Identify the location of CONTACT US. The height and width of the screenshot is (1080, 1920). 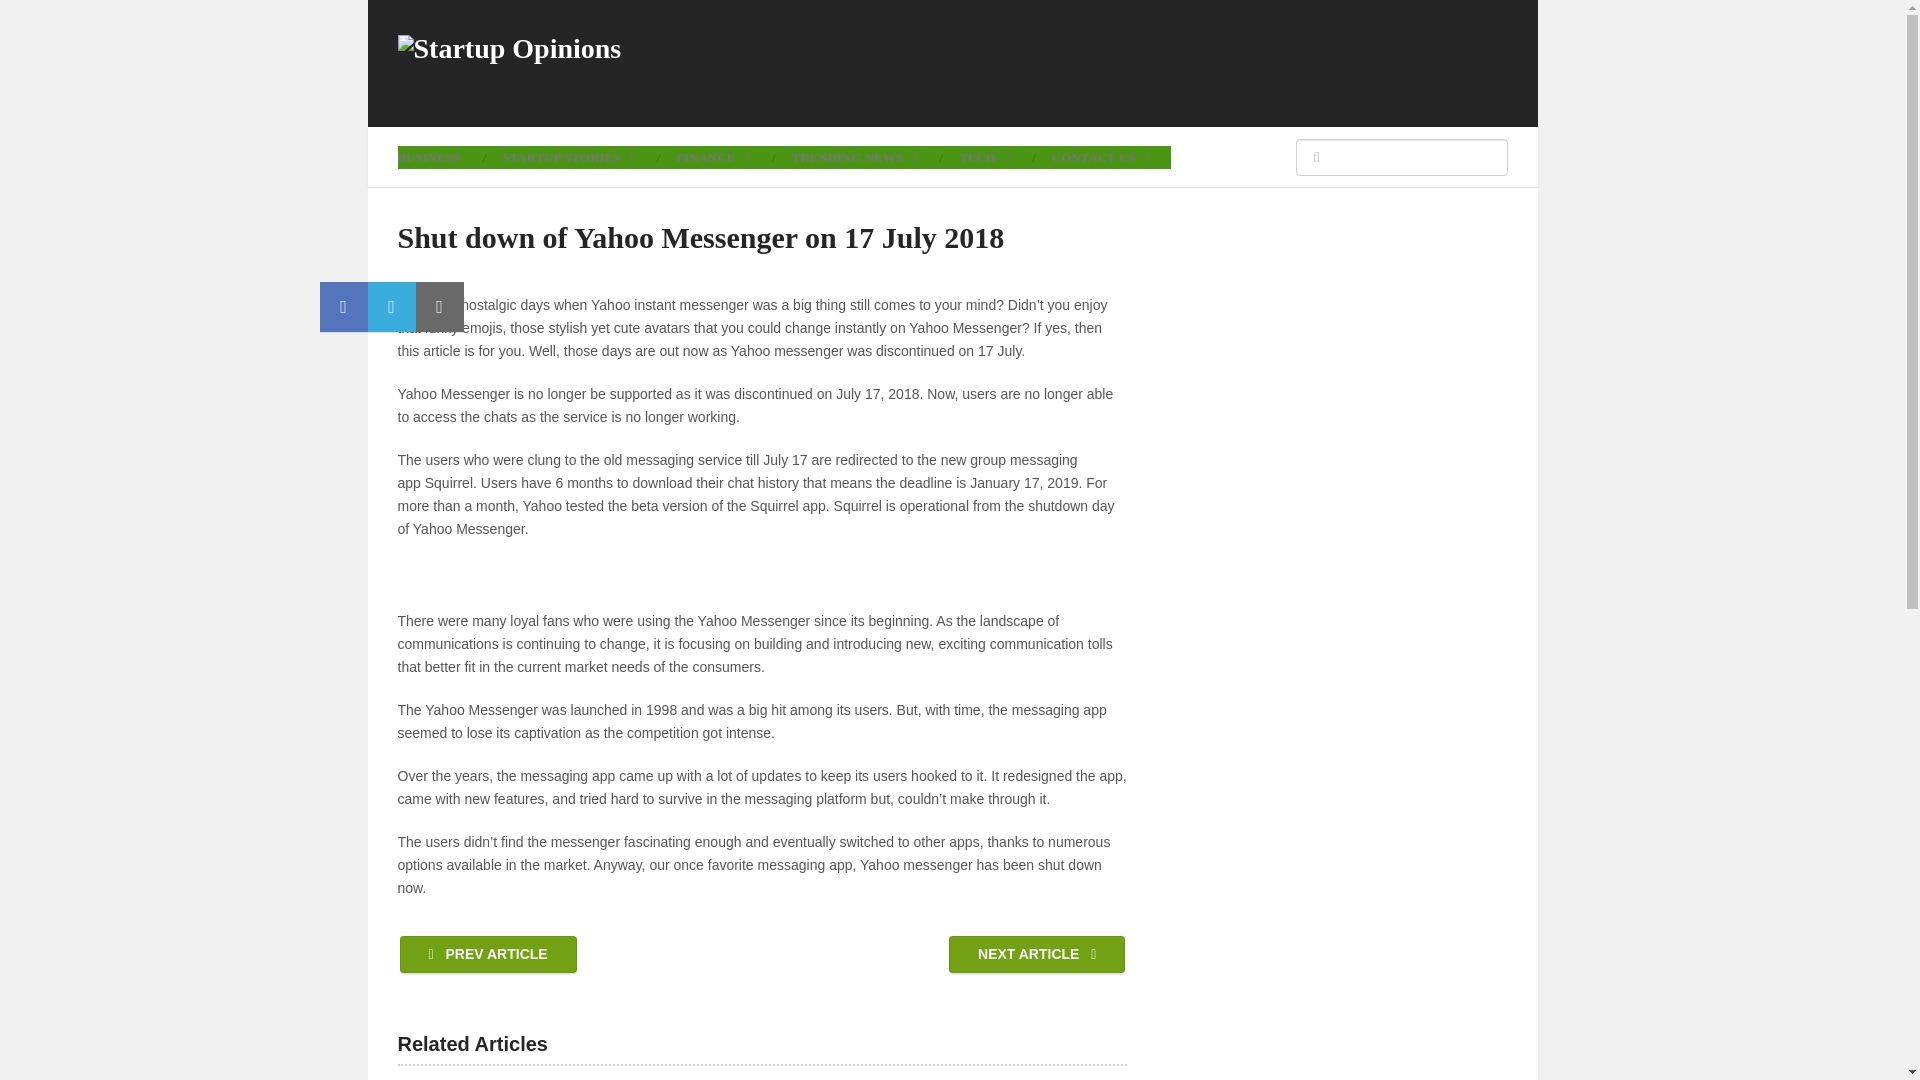
(1101, 156).